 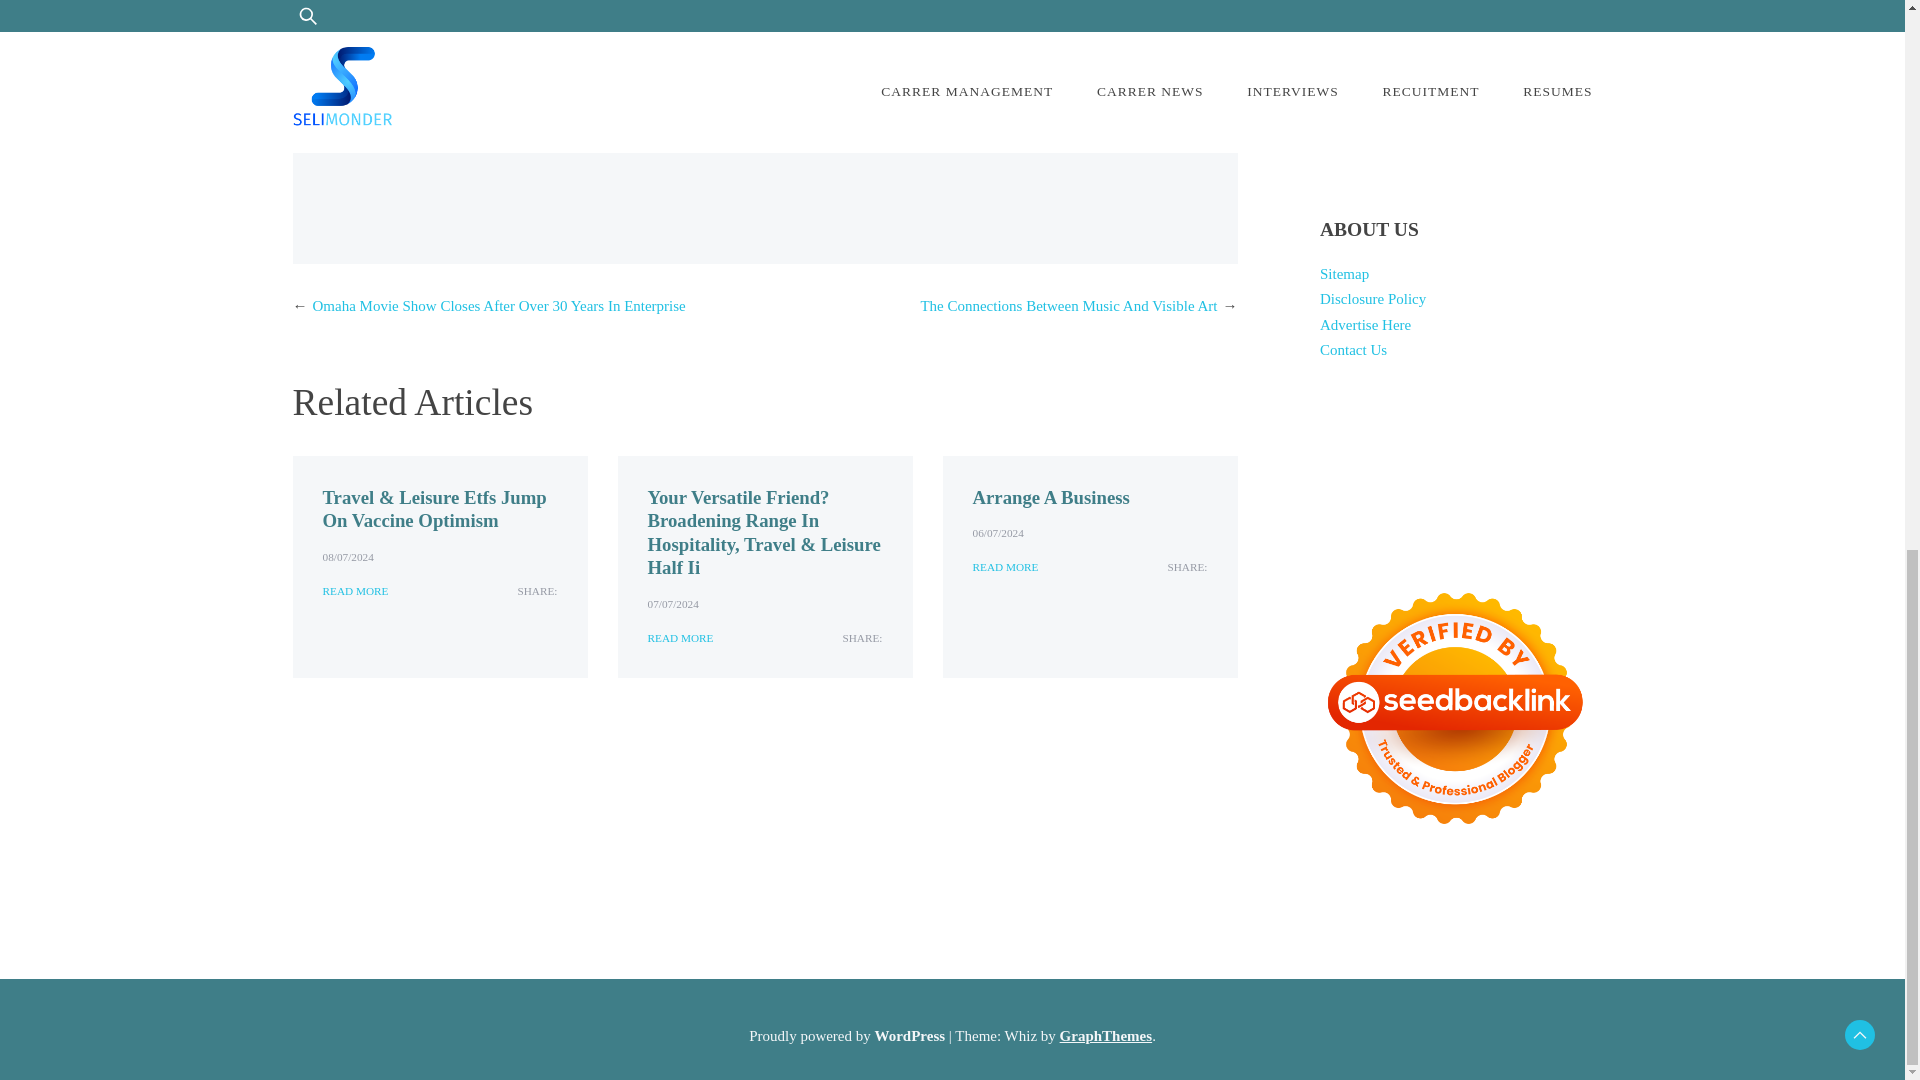 I want to click on Arrange A Business, so click(x=1050, y=497).